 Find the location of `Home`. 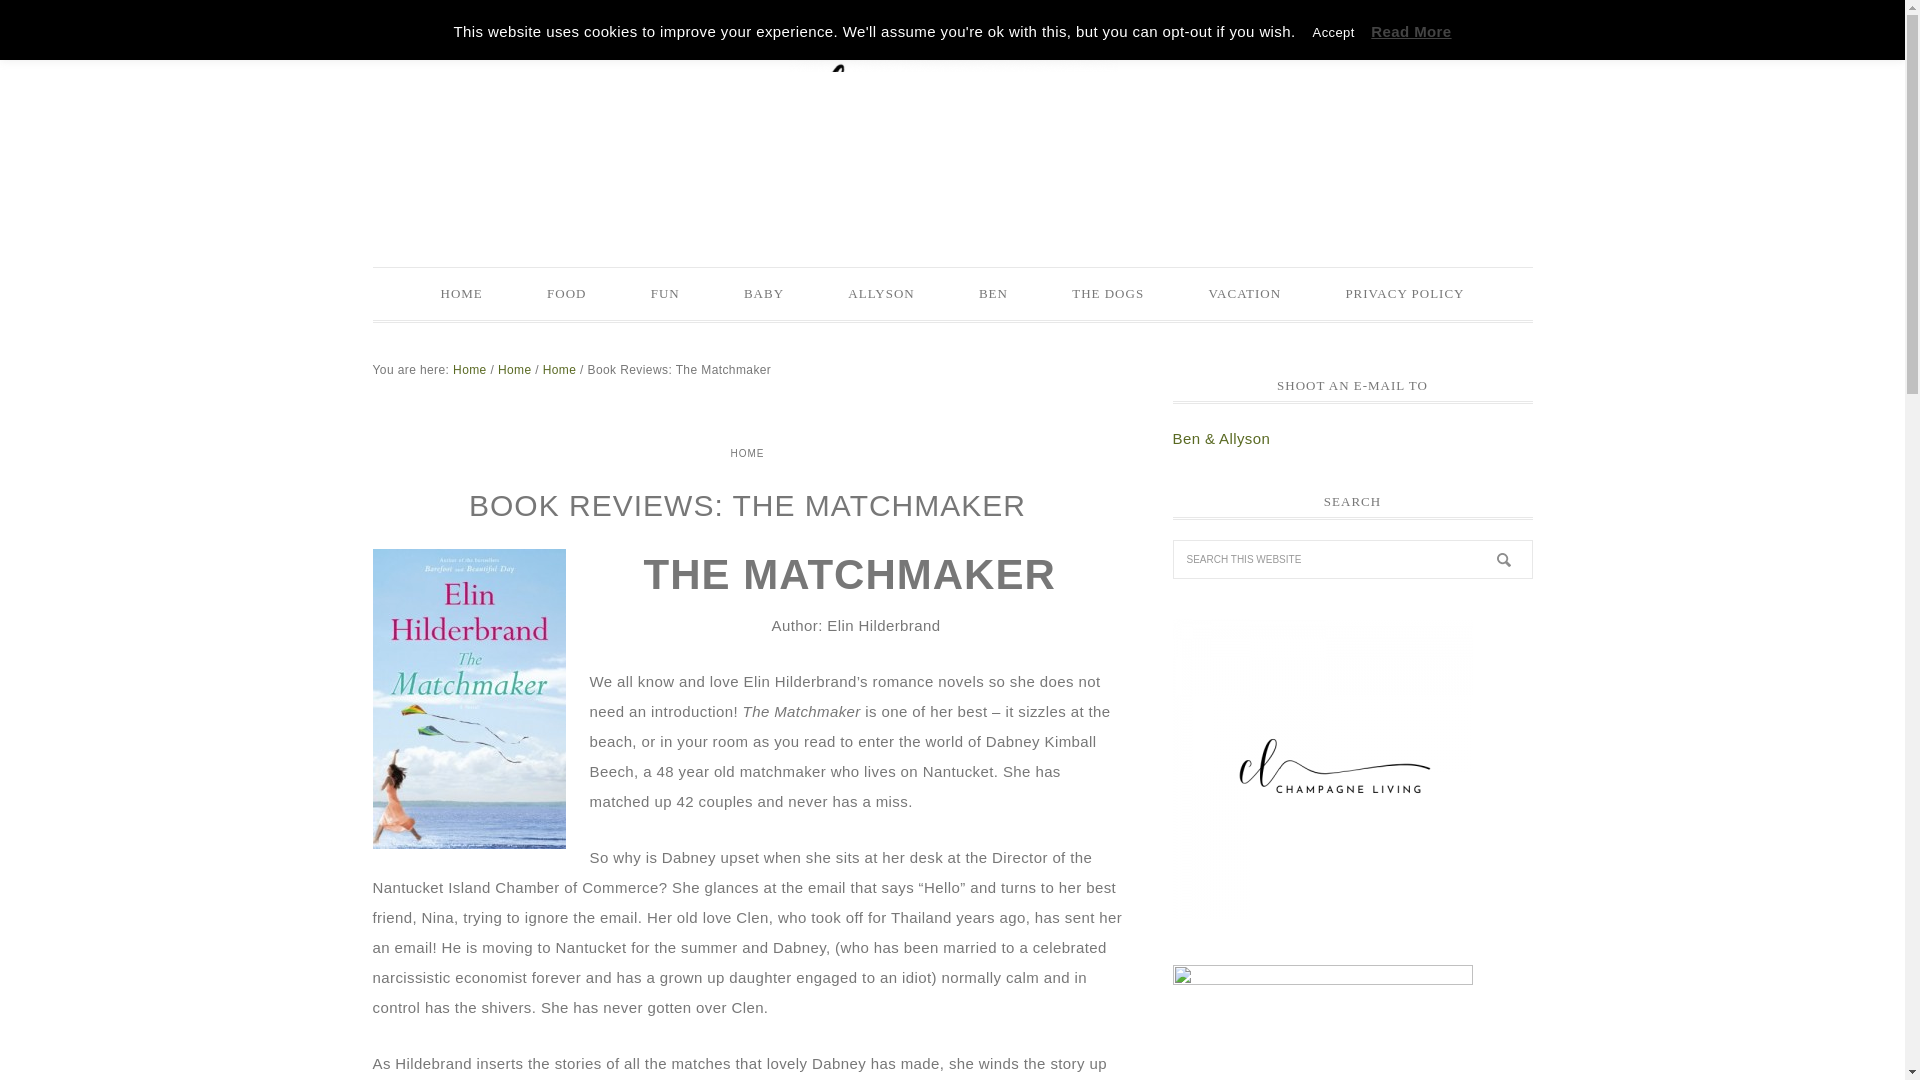

Home is located at coordinates (560, 368).